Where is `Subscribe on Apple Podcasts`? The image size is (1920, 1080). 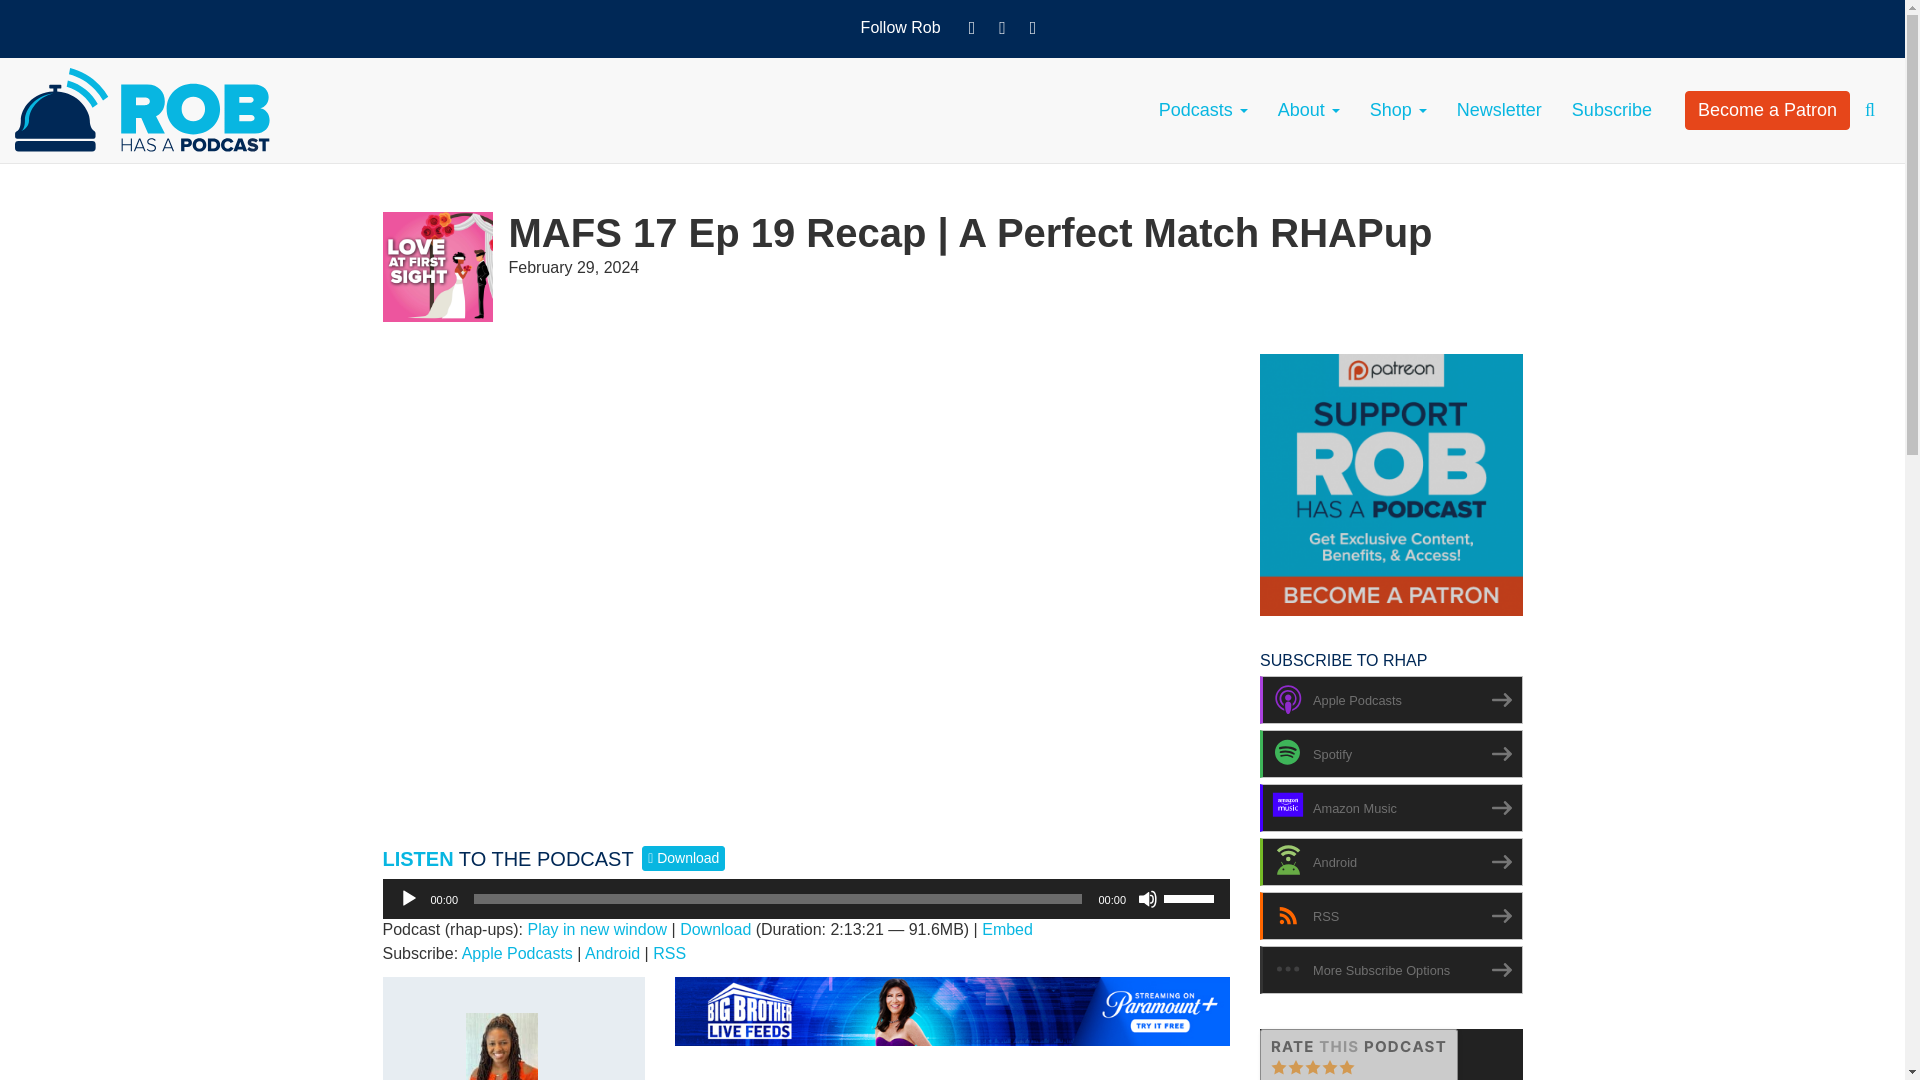 Subscribe on Apple Podcasts is located at coordinates (517, 954).